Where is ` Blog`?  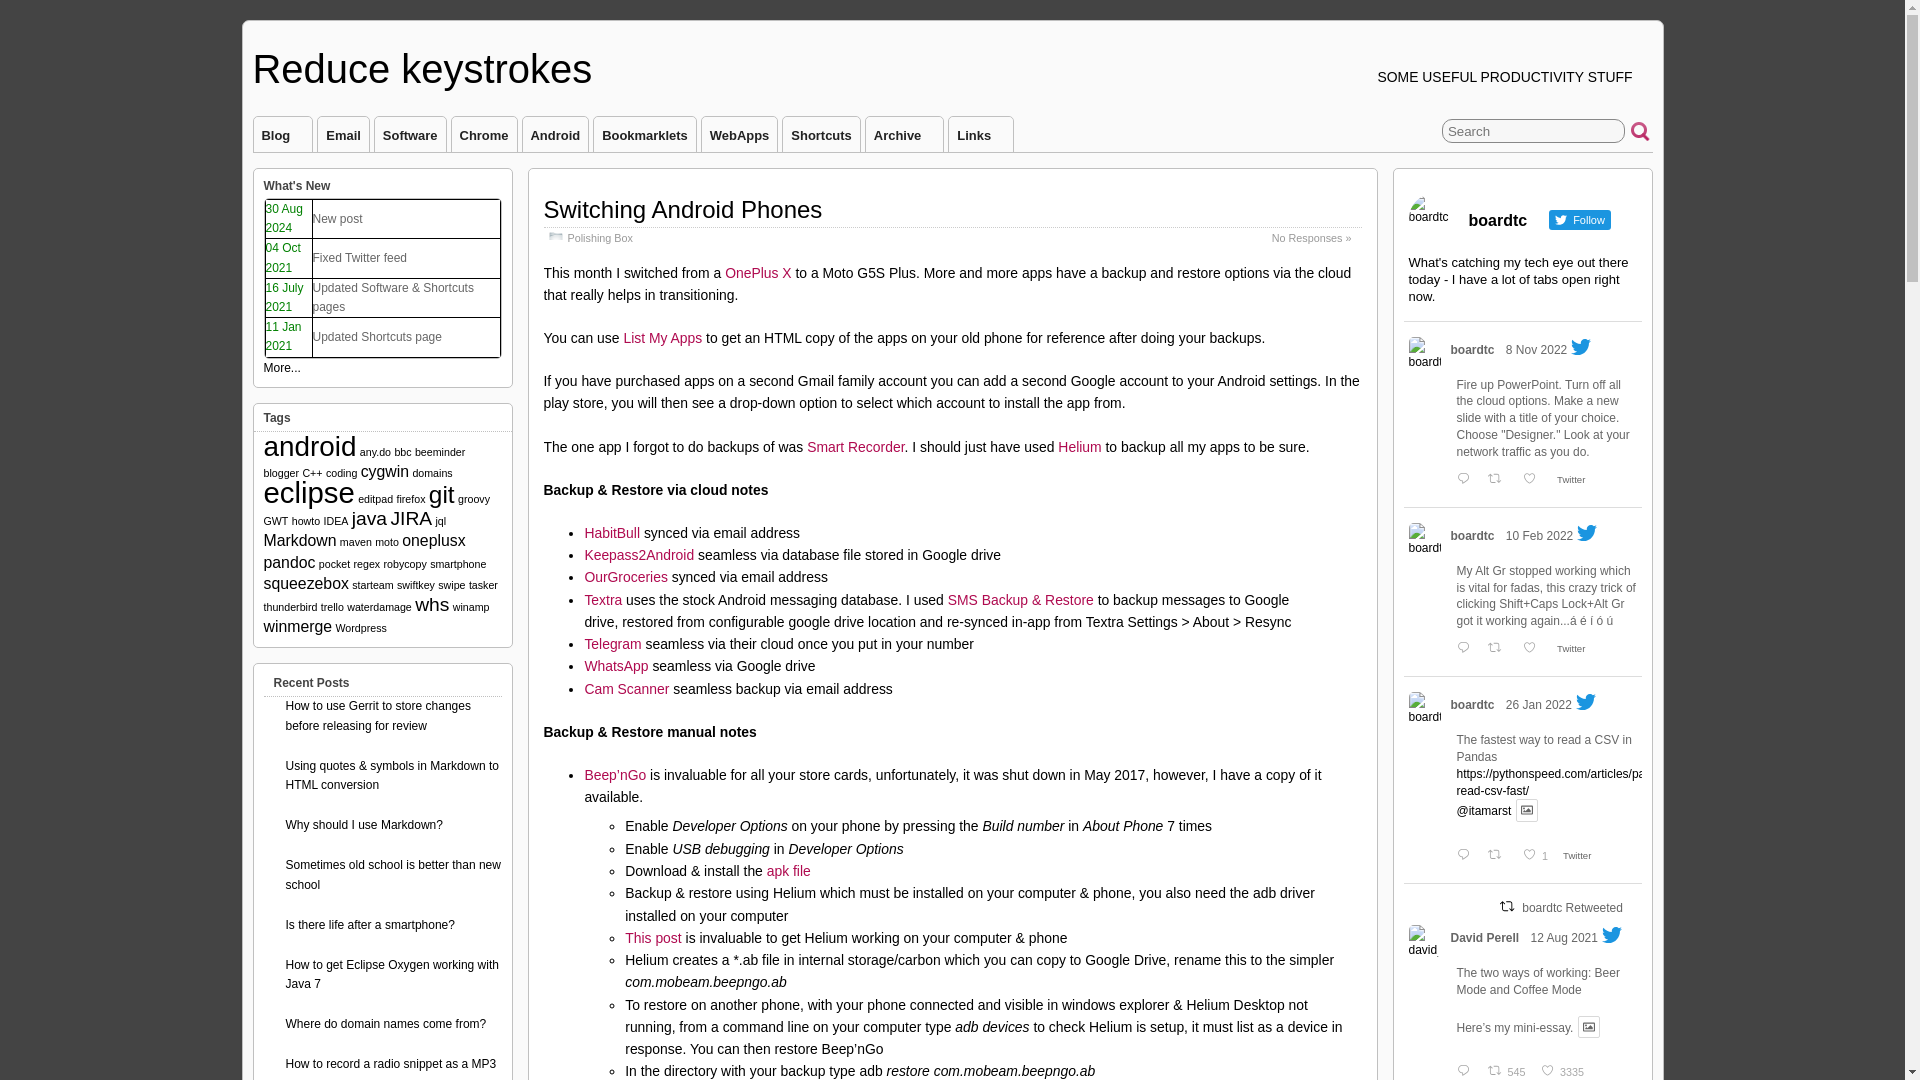  Blog is located at coordinates (282, 134).